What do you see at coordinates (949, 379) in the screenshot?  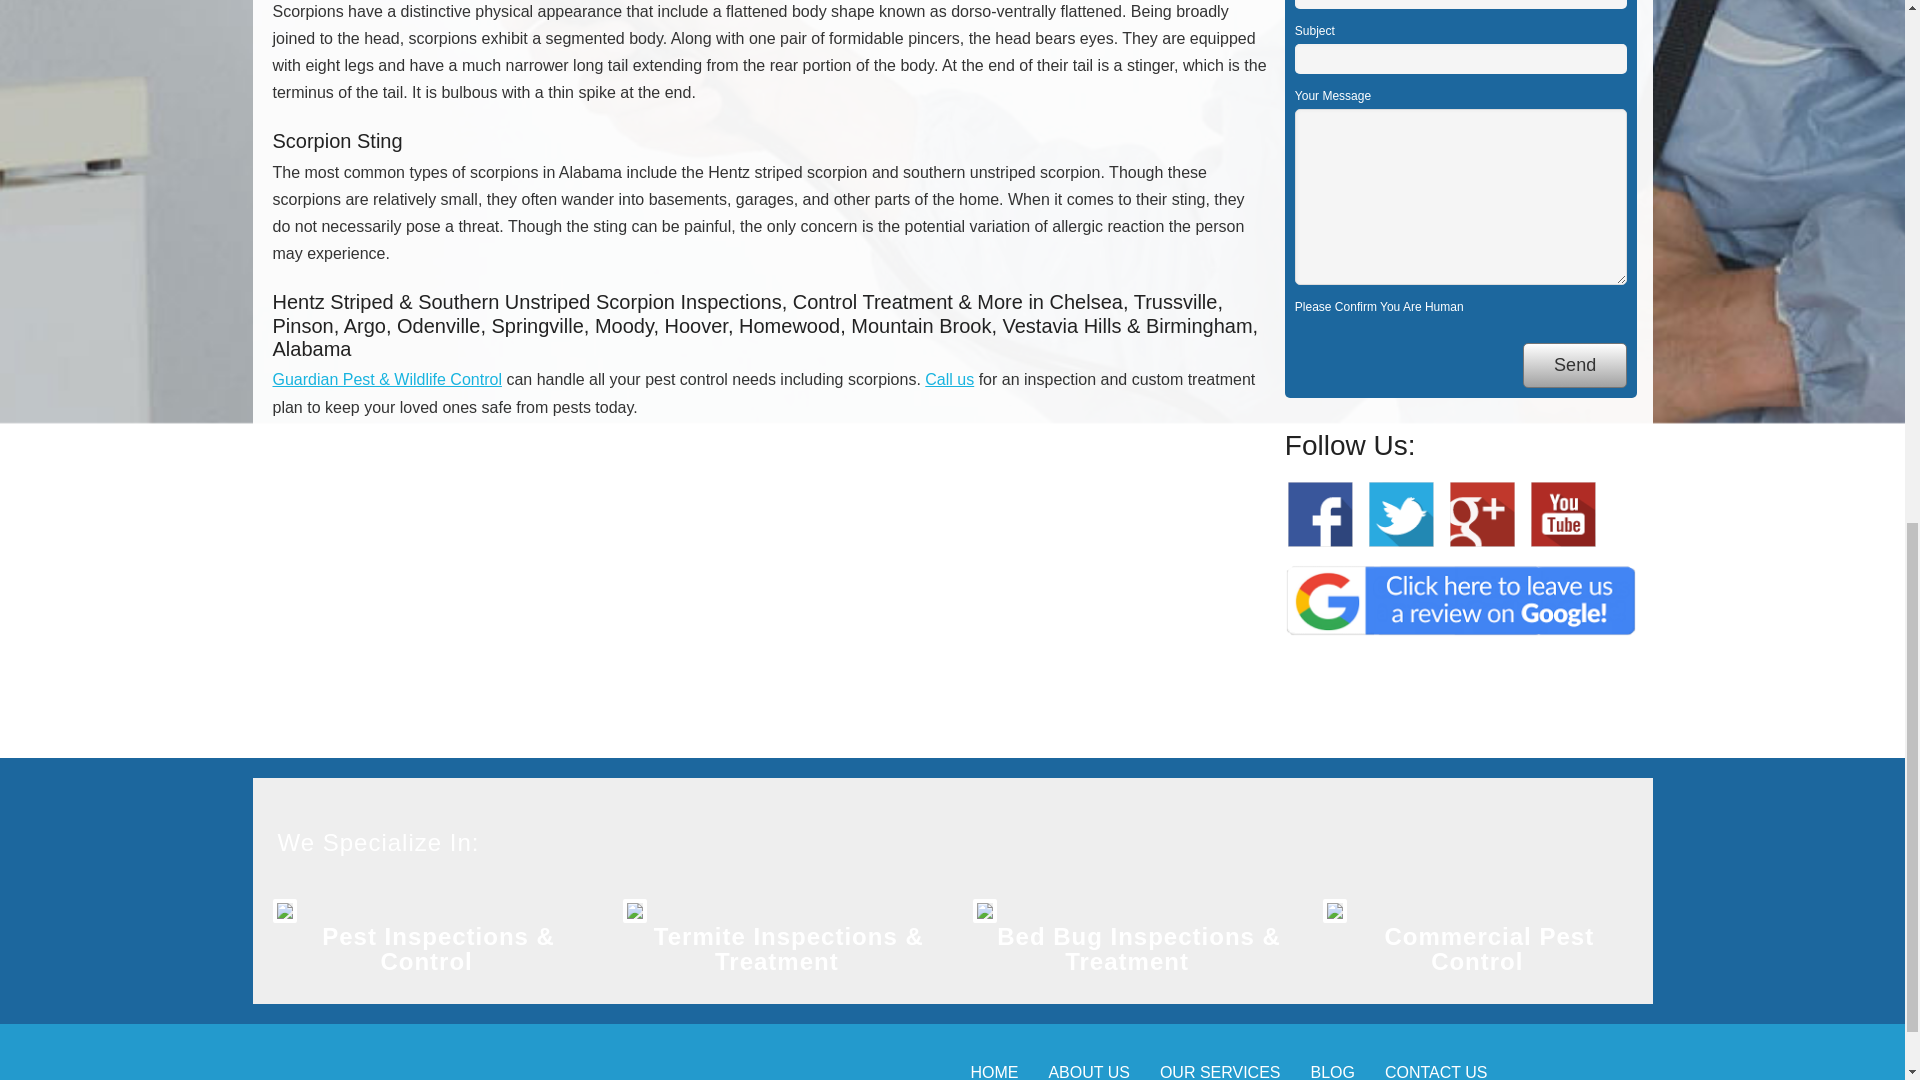 I see `Call us` at bounding box center [949, 379].